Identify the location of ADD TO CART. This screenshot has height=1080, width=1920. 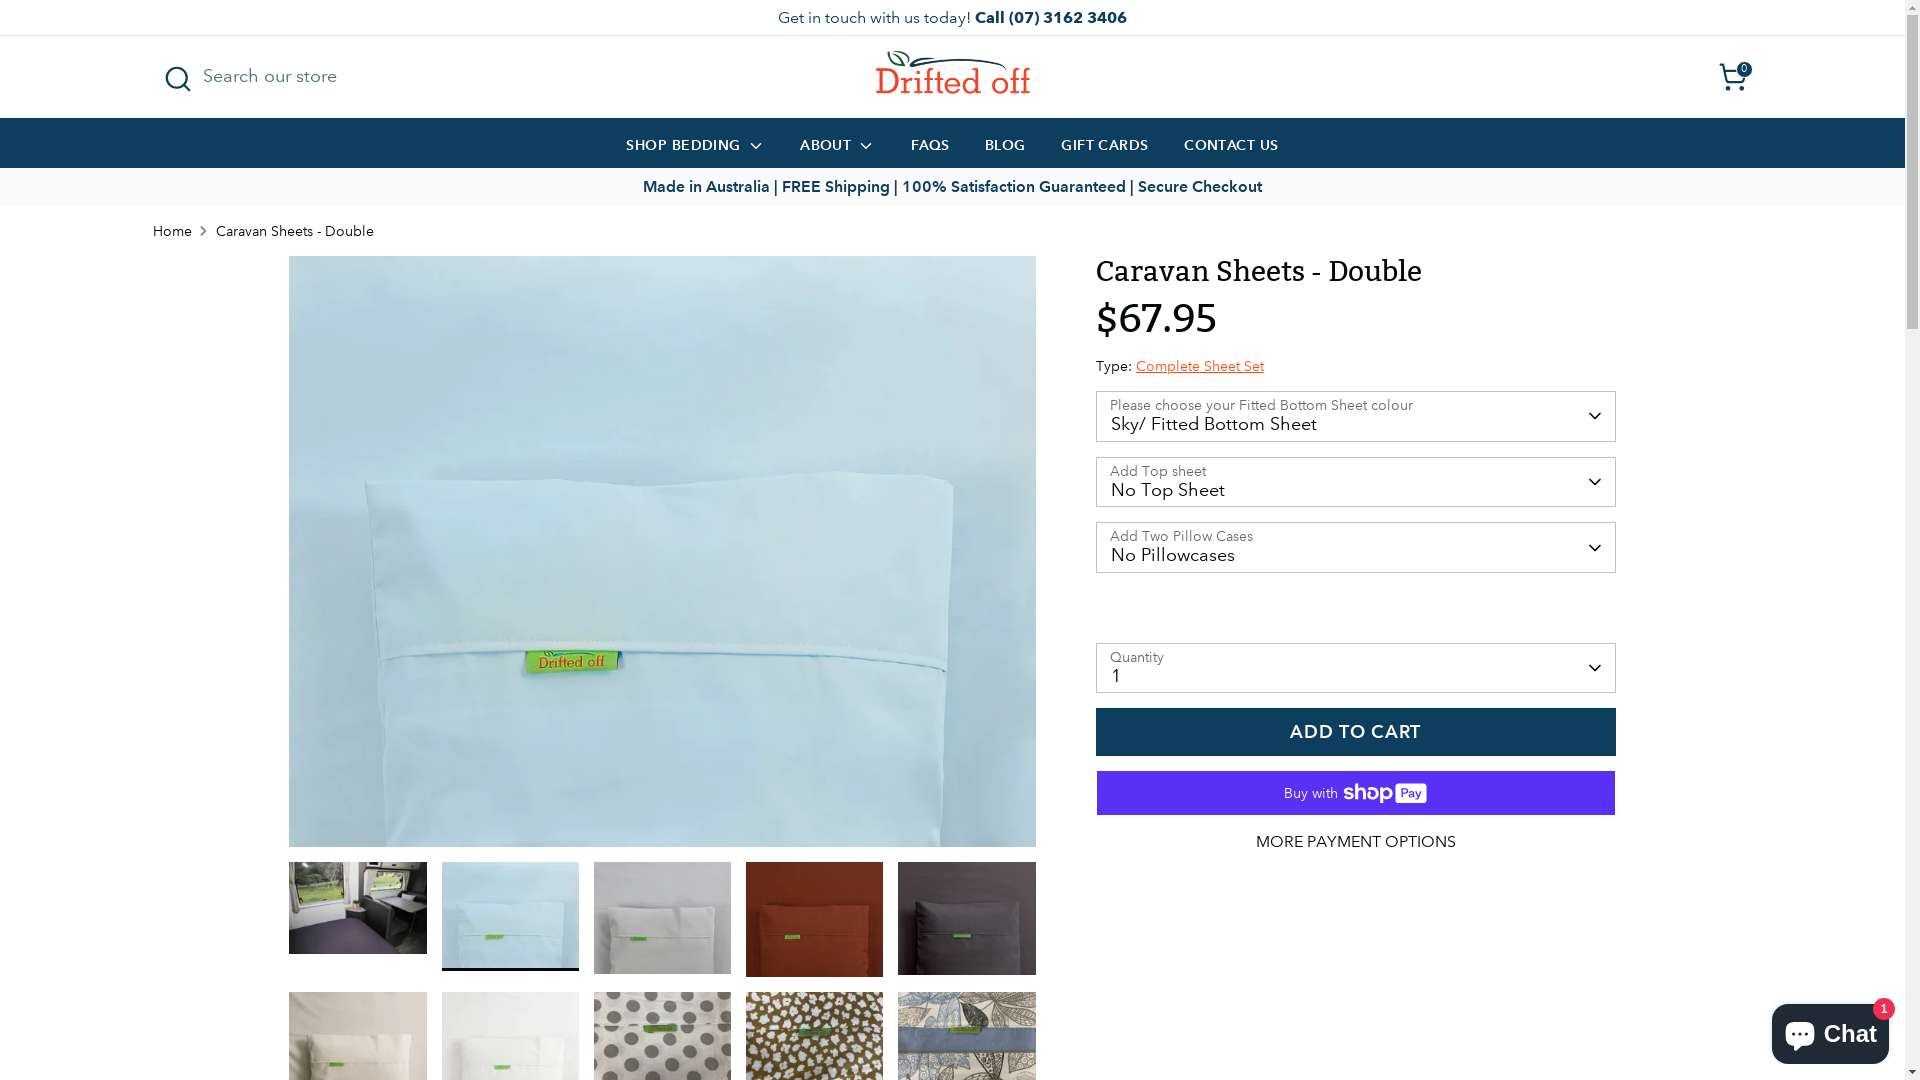
(1356, 732).